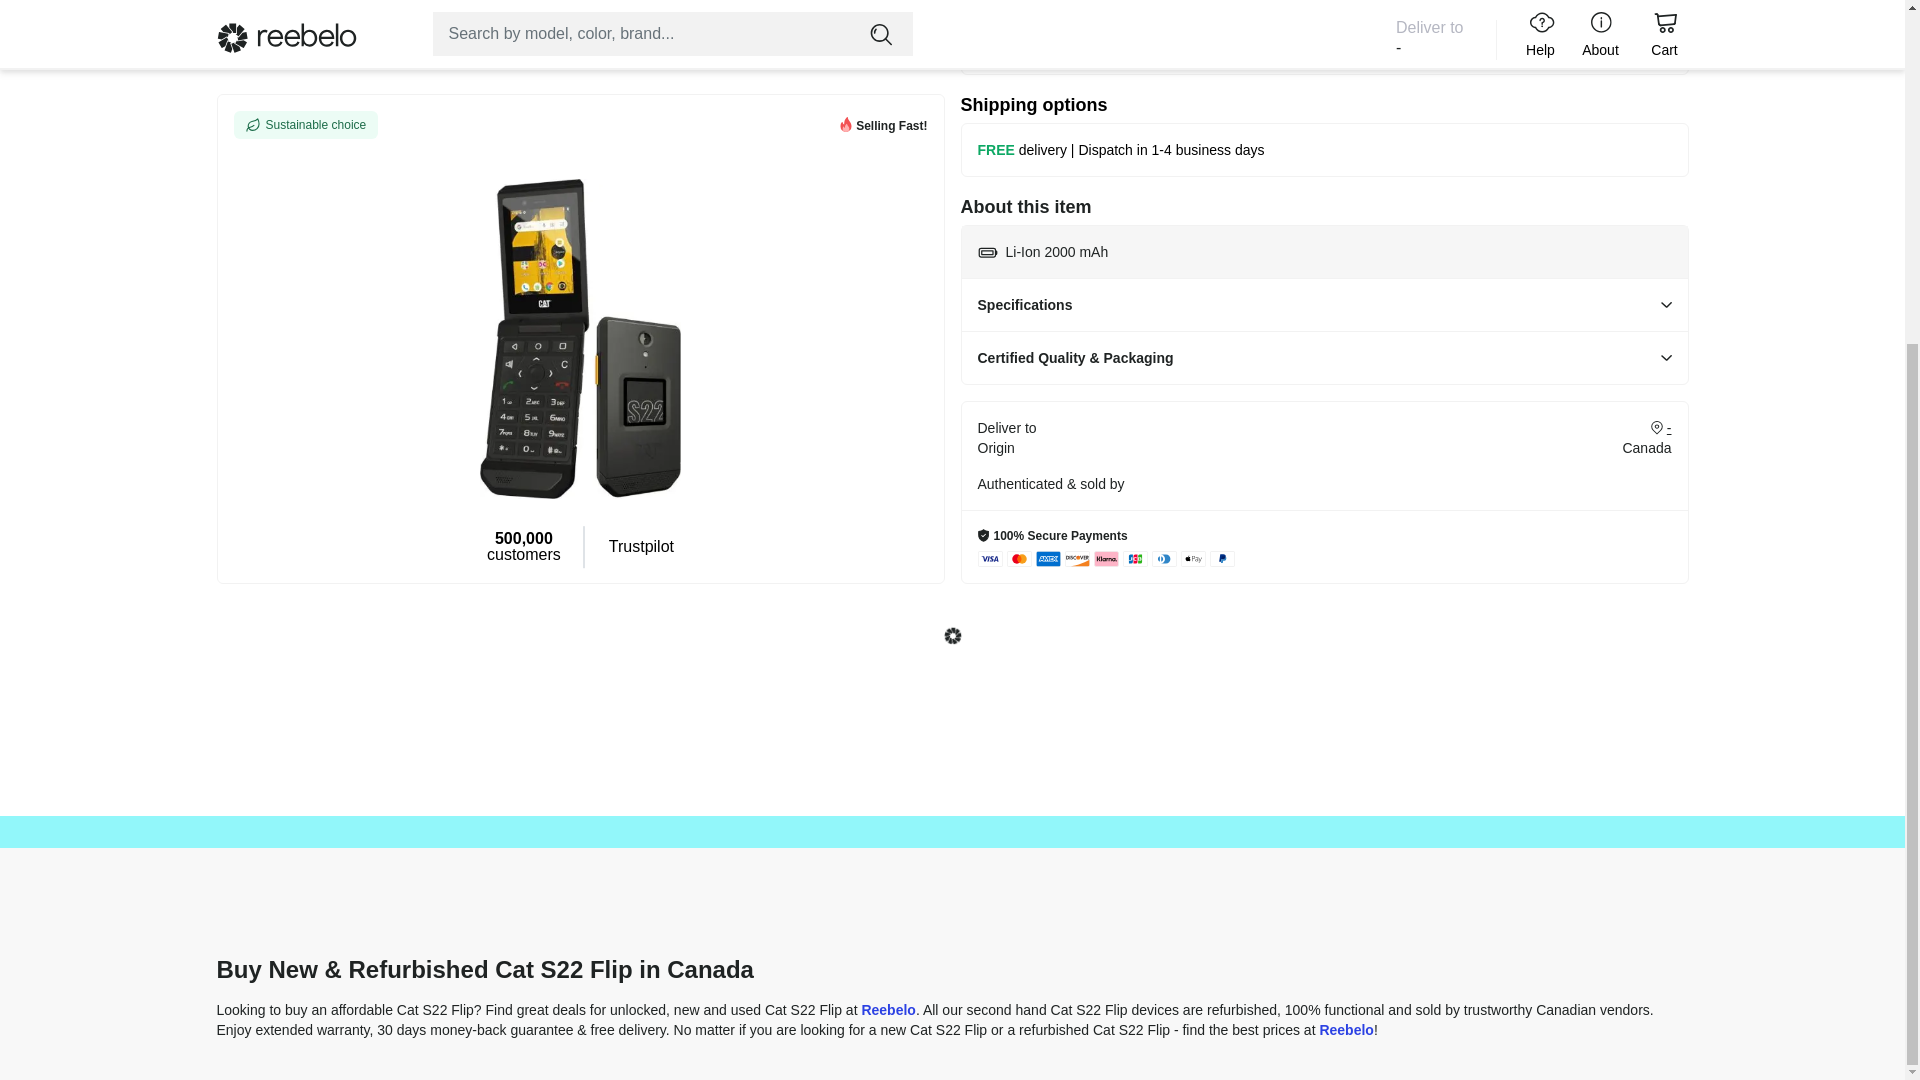  I want to click on PayPal, so click(1222, 558).